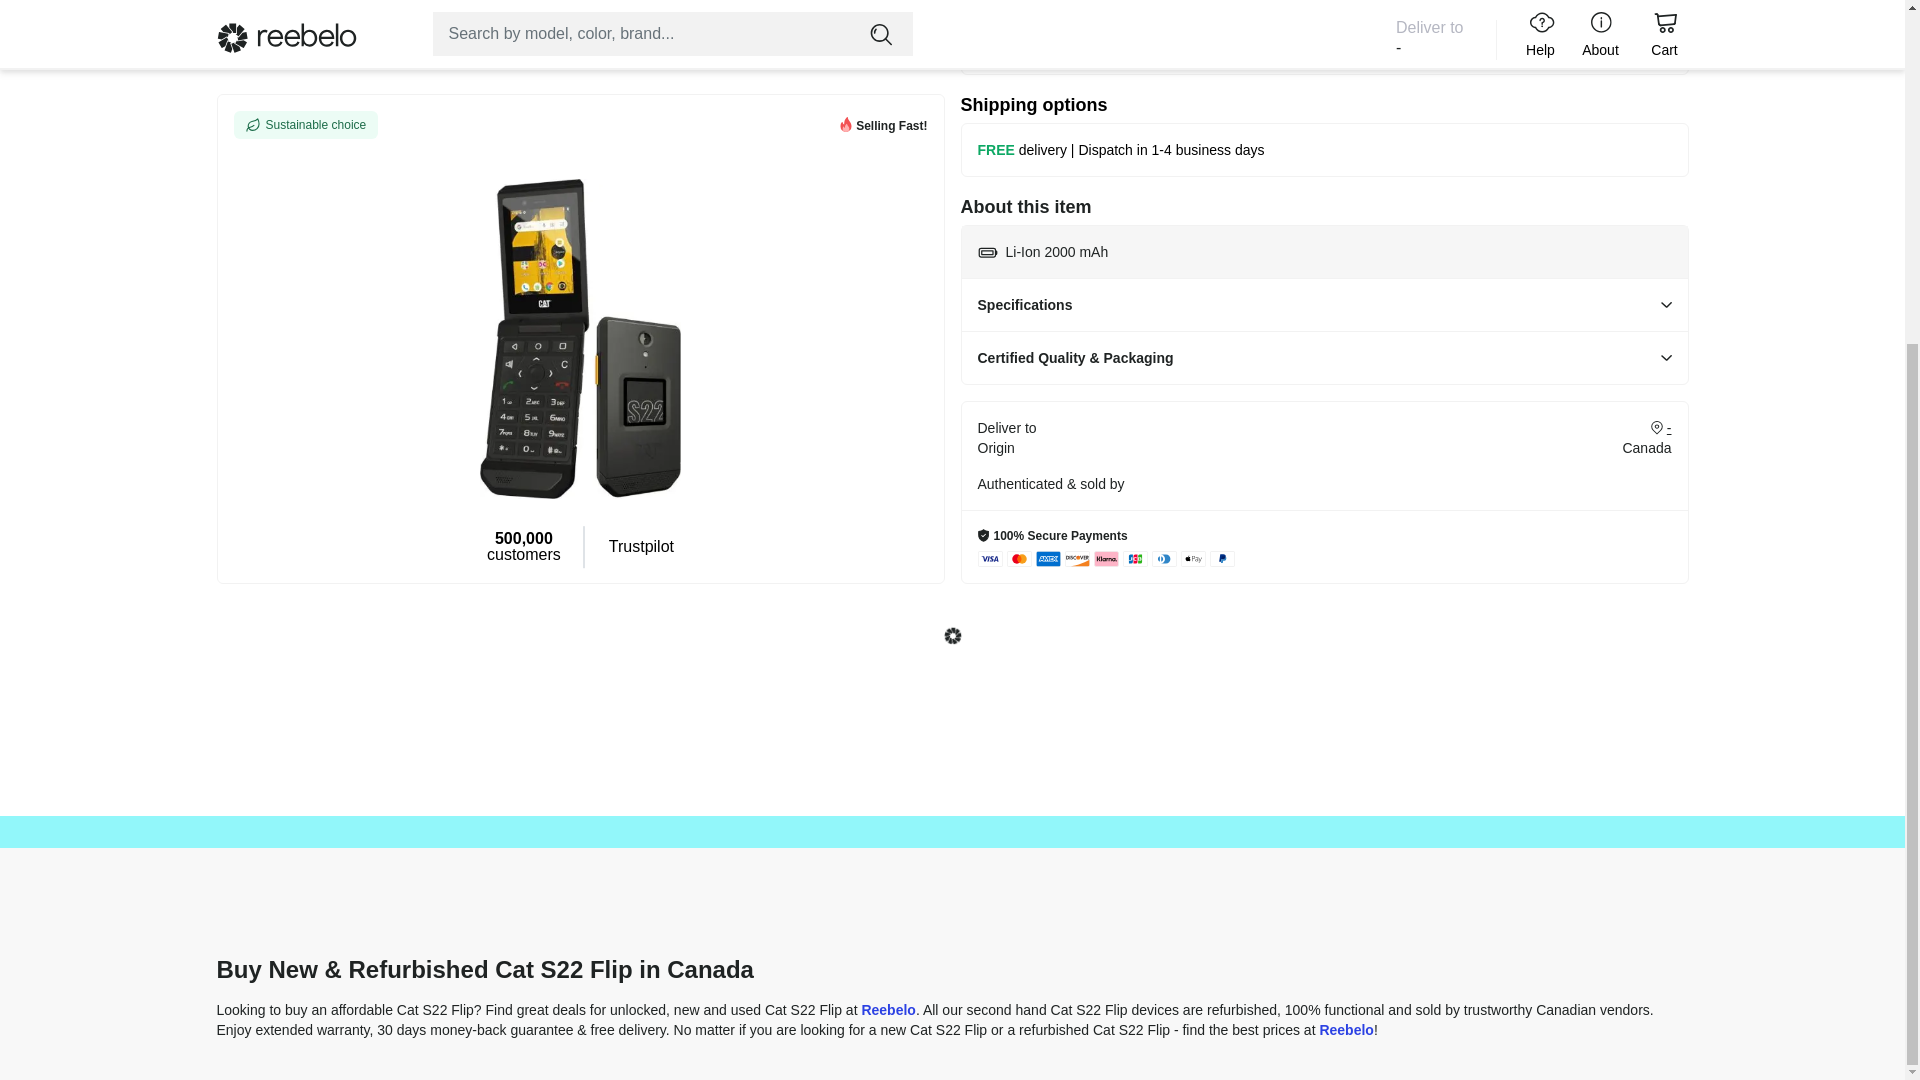  I want to click on PayPal, so click(1222, 558).